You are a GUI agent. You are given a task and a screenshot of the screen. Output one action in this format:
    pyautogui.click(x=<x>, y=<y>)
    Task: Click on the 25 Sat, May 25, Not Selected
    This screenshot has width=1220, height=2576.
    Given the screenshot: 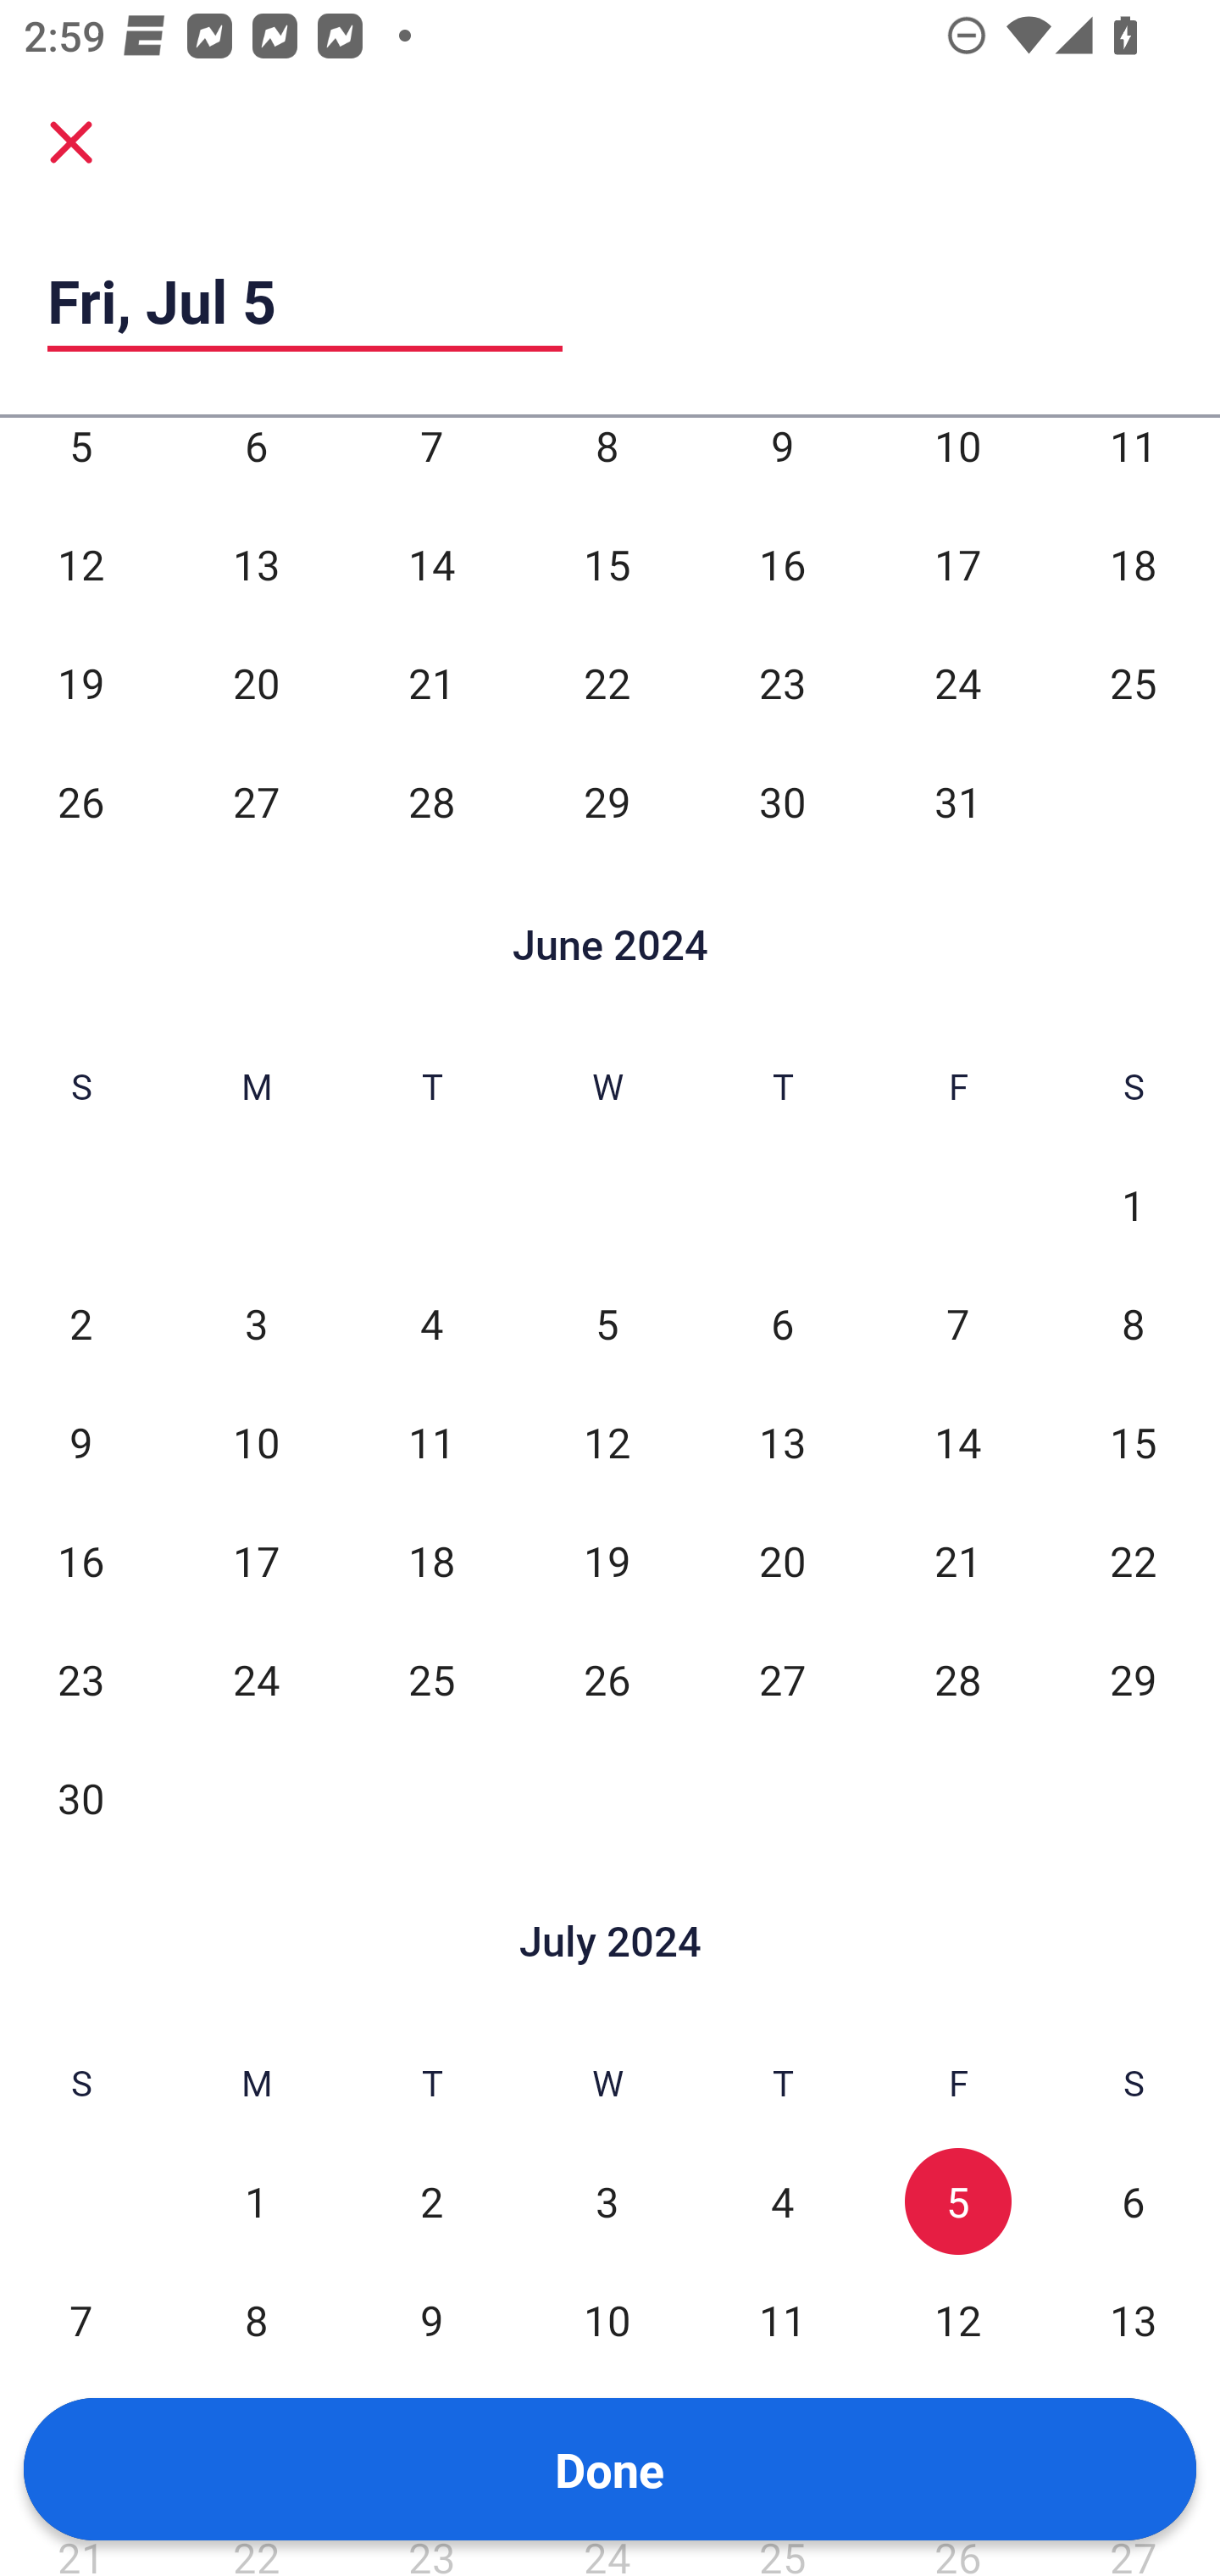 What is the action you would take?
    pyautogui.click(x=1134, y=682)
    